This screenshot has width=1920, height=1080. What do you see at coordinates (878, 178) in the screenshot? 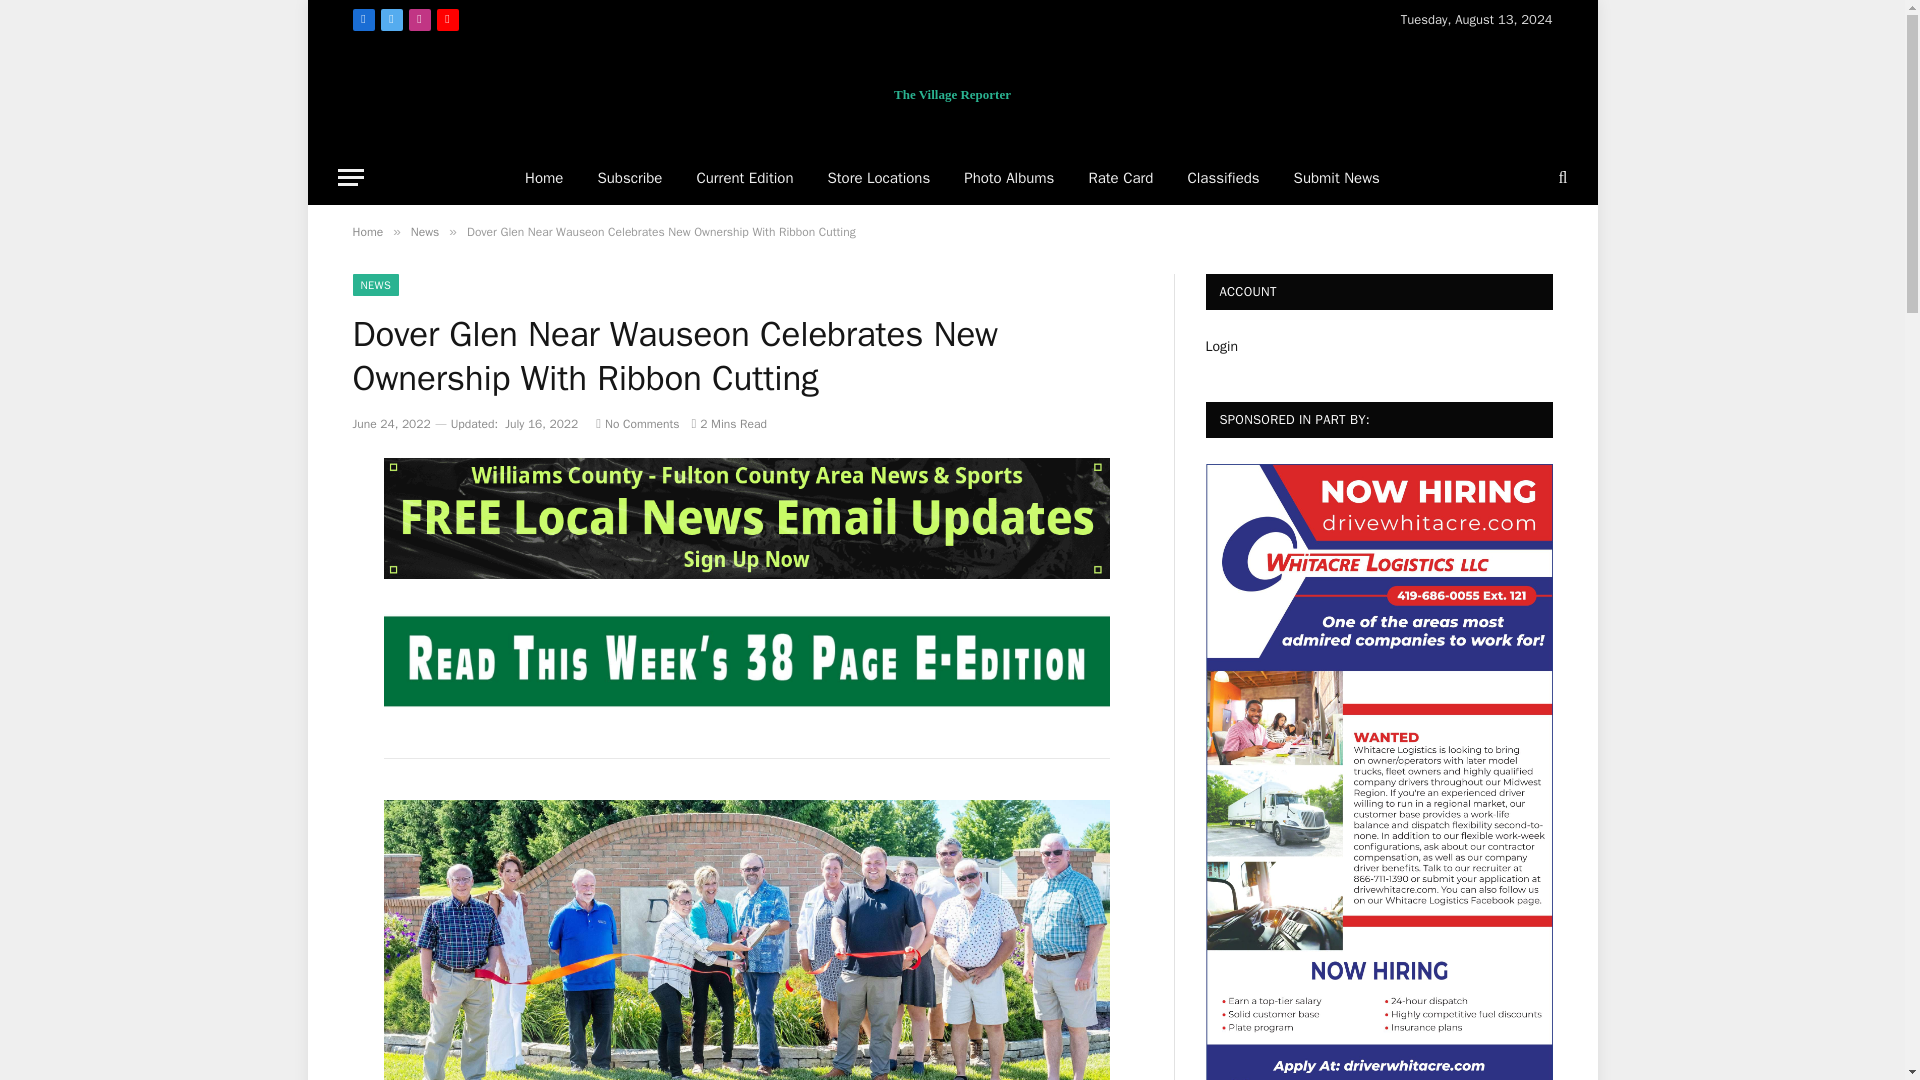
I see `Store Locations` at bounding box center [878, 178].